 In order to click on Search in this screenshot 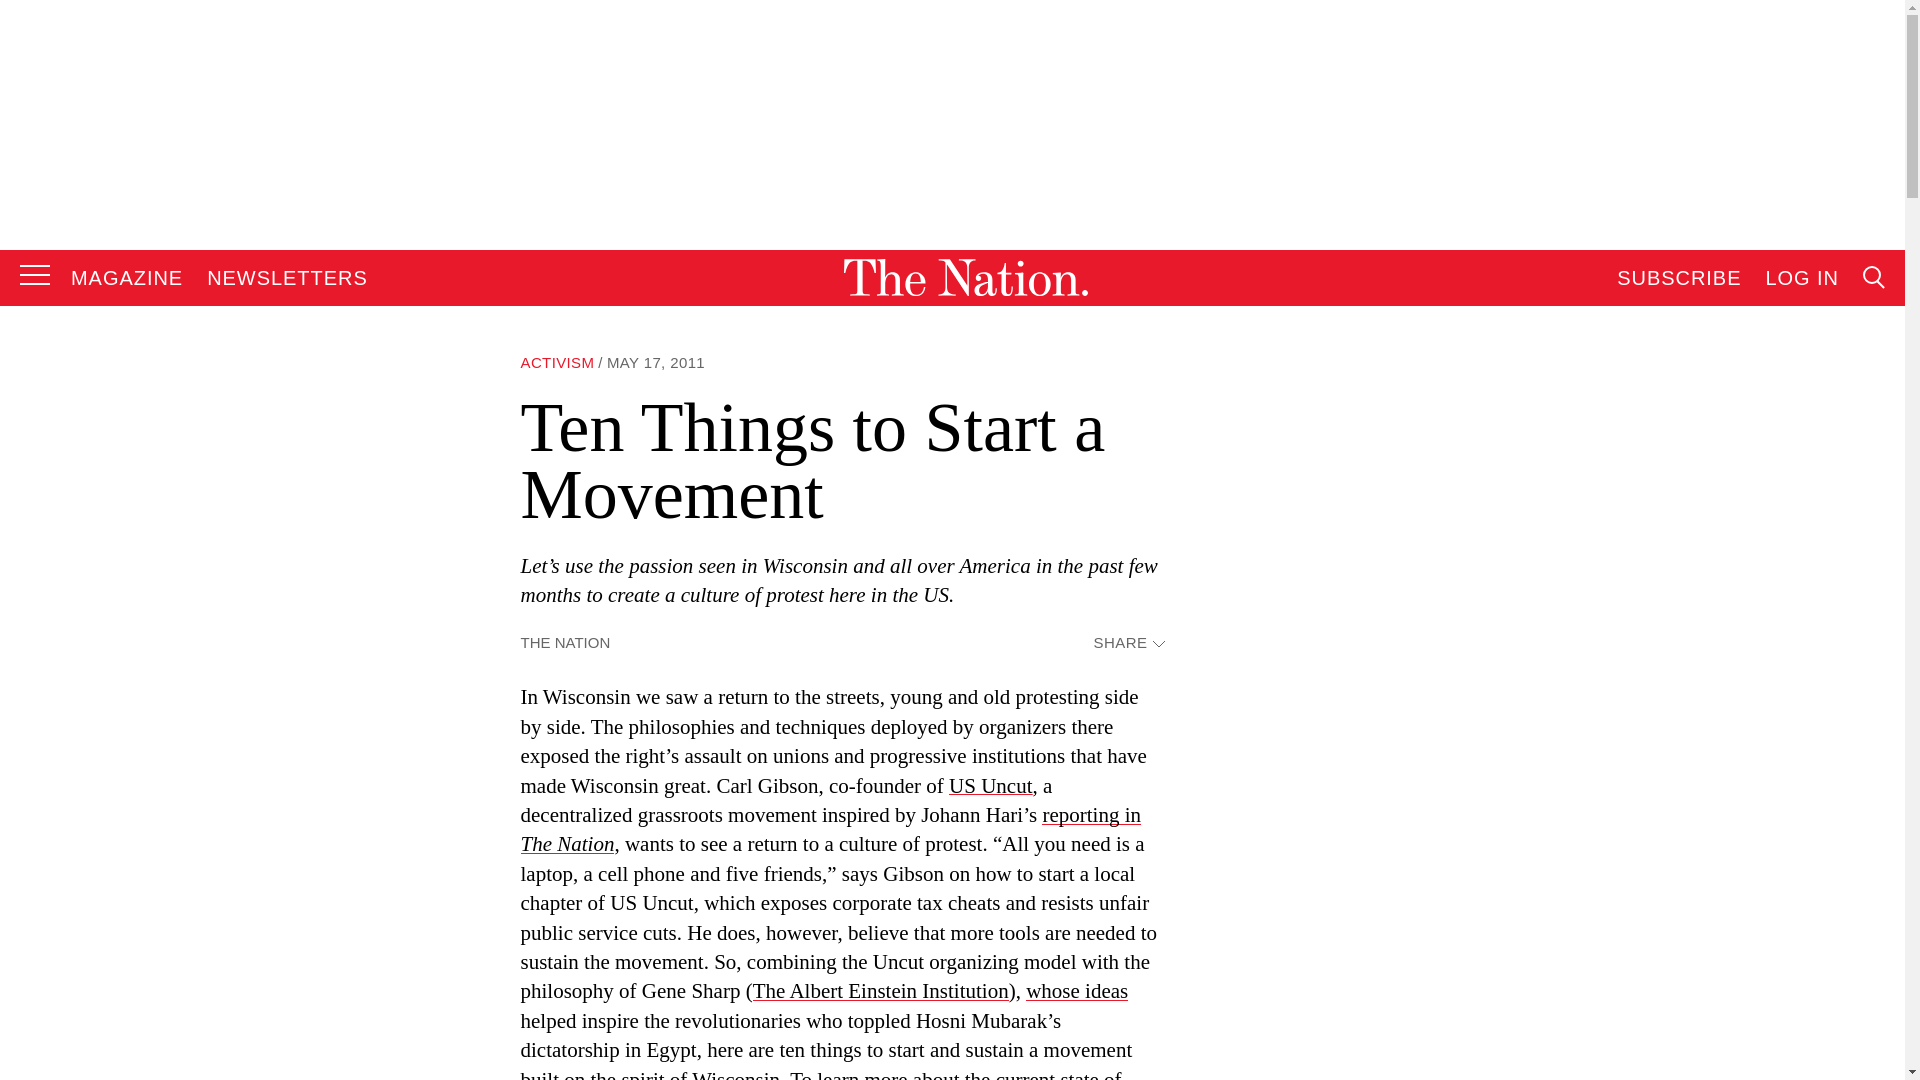, I will do `click(1686, 480)`.